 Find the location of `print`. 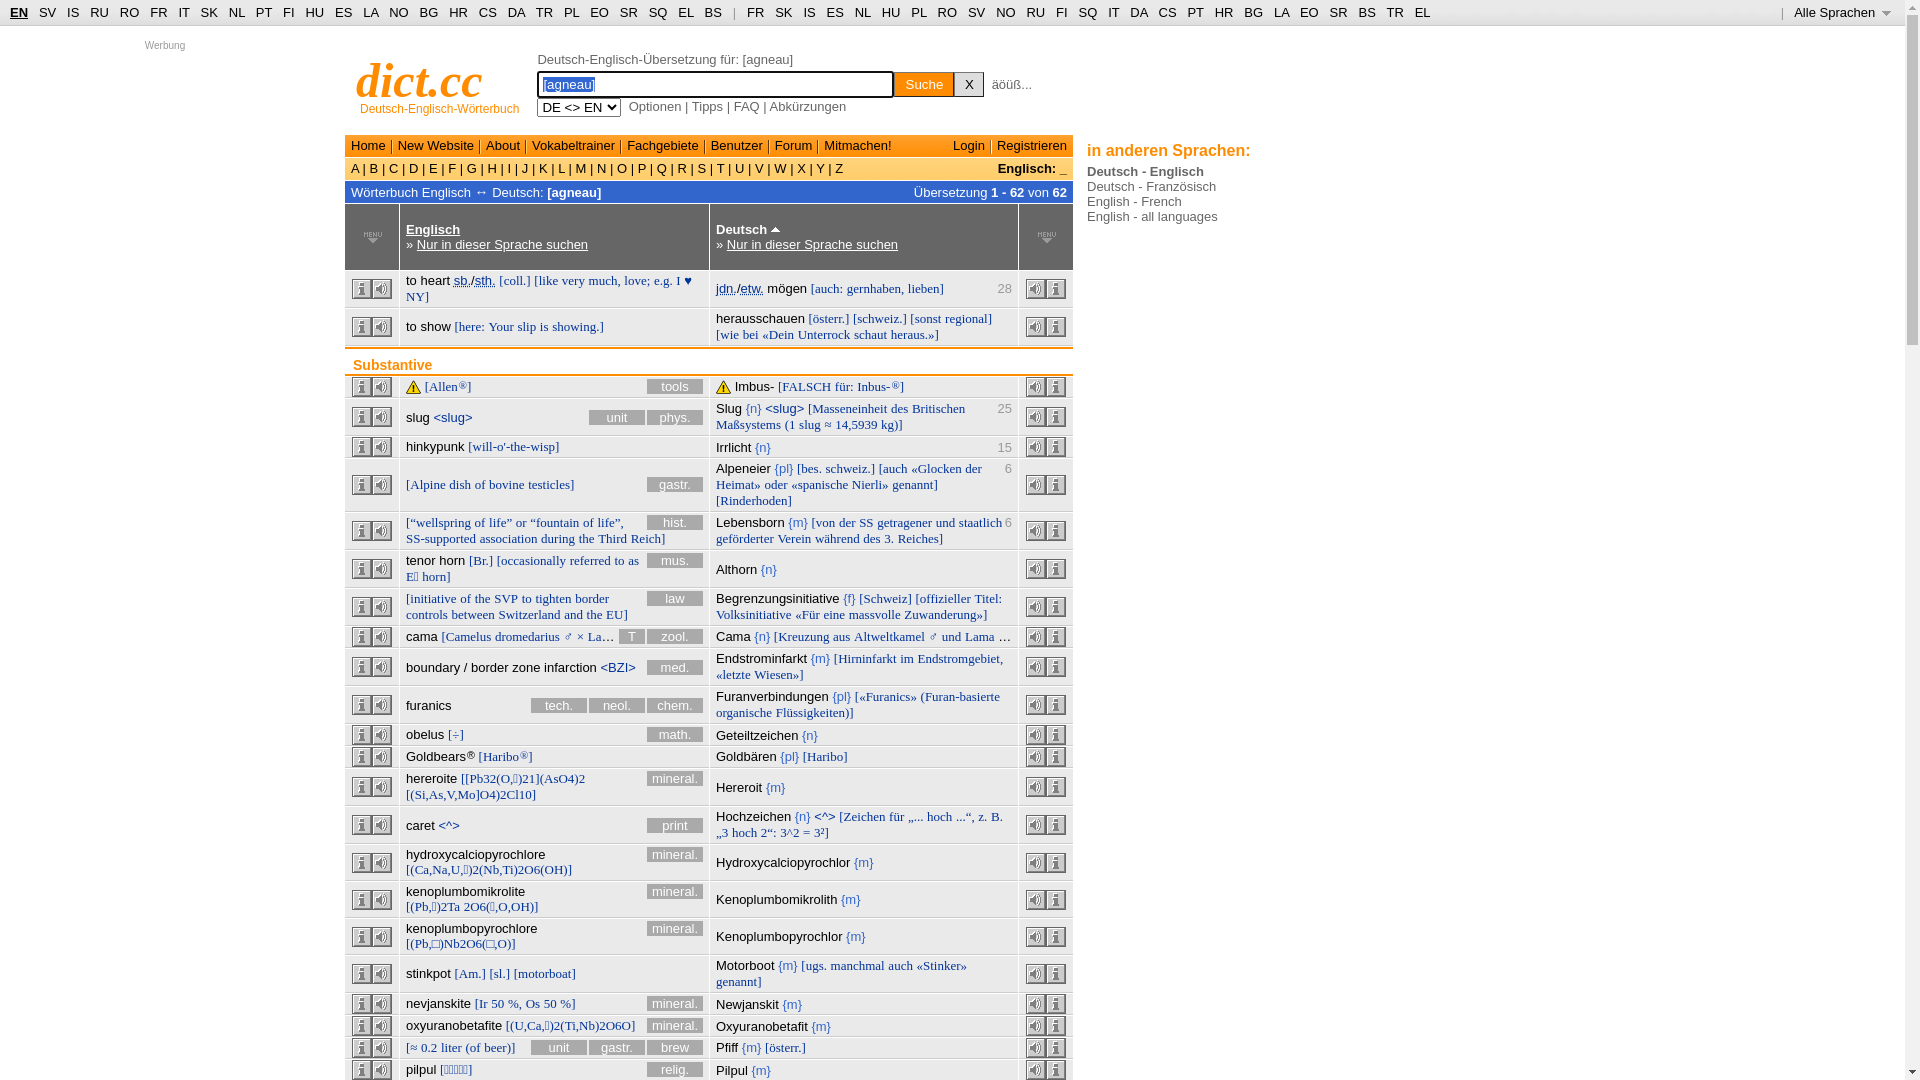

print is located at coordinates (675, 826).